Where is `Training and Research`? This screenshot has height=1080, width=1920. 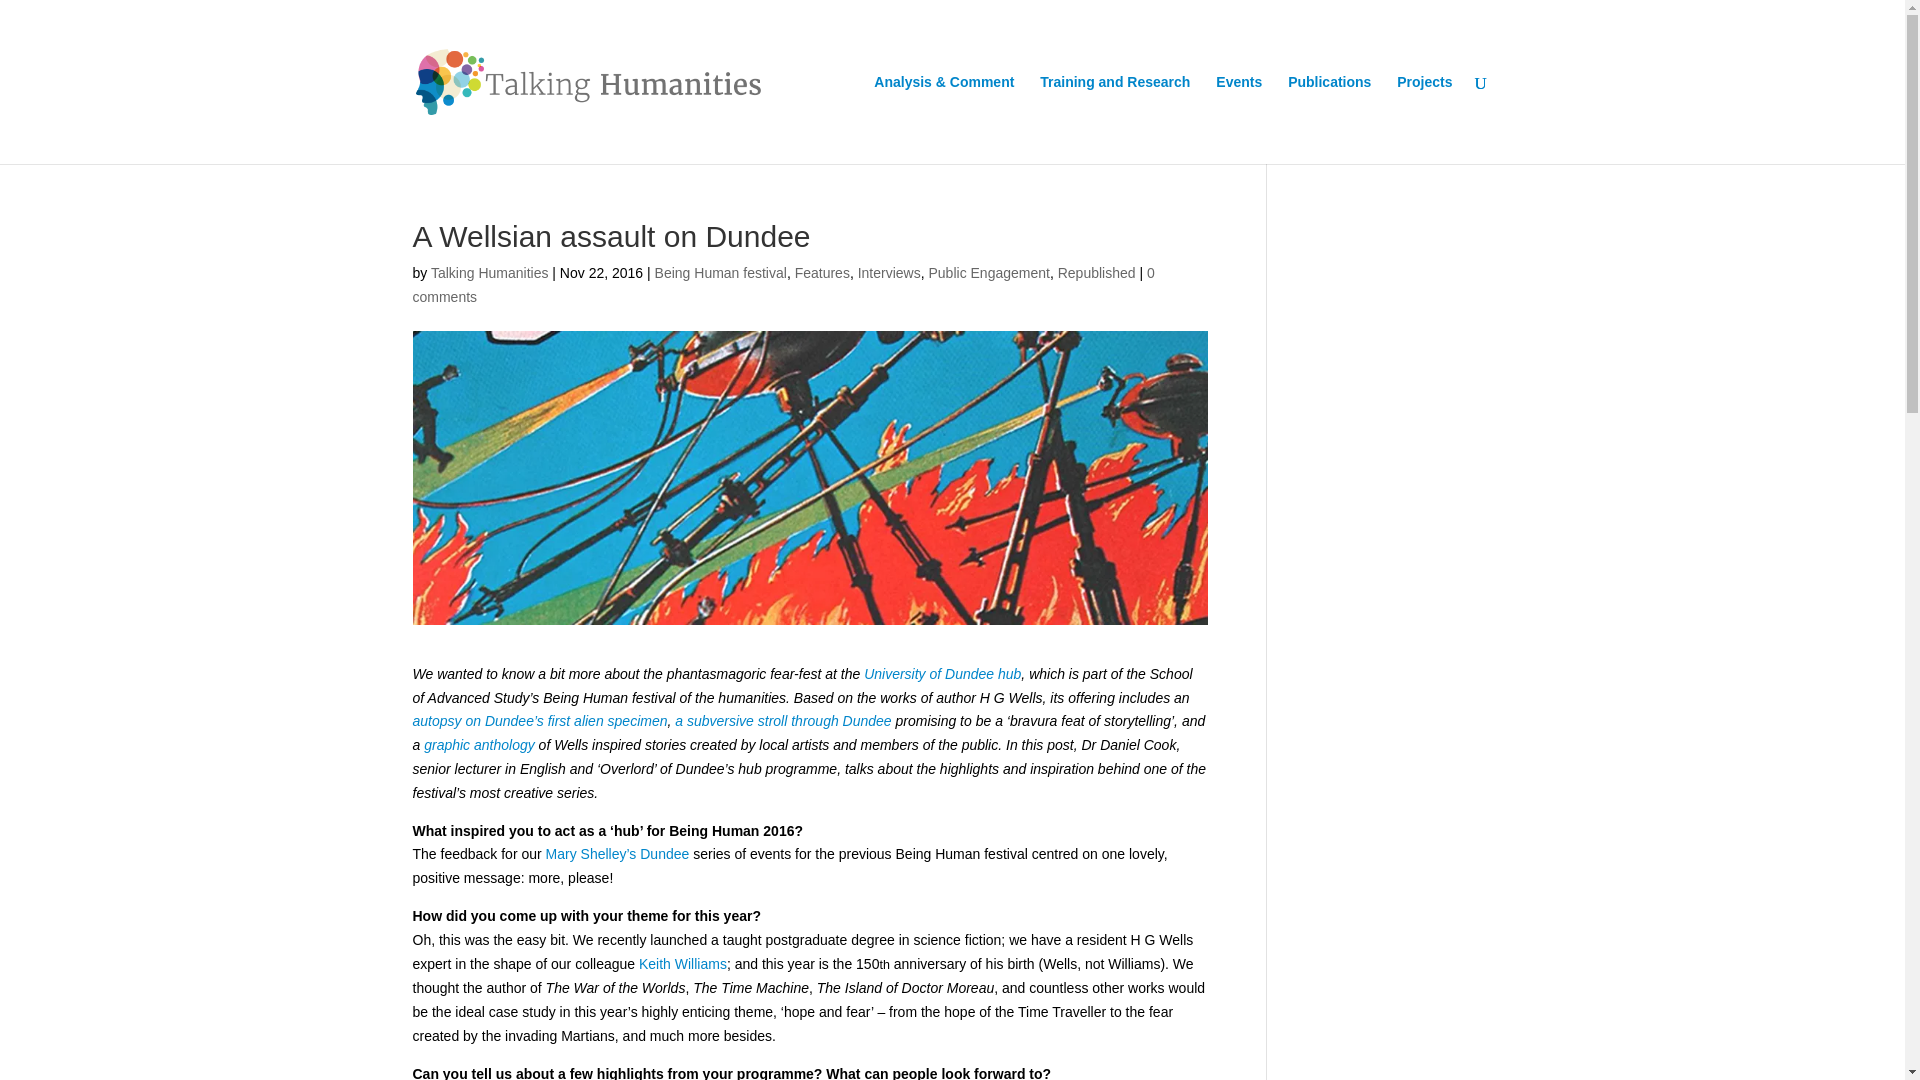
Training and Research is located at coordinates (1115, 119).